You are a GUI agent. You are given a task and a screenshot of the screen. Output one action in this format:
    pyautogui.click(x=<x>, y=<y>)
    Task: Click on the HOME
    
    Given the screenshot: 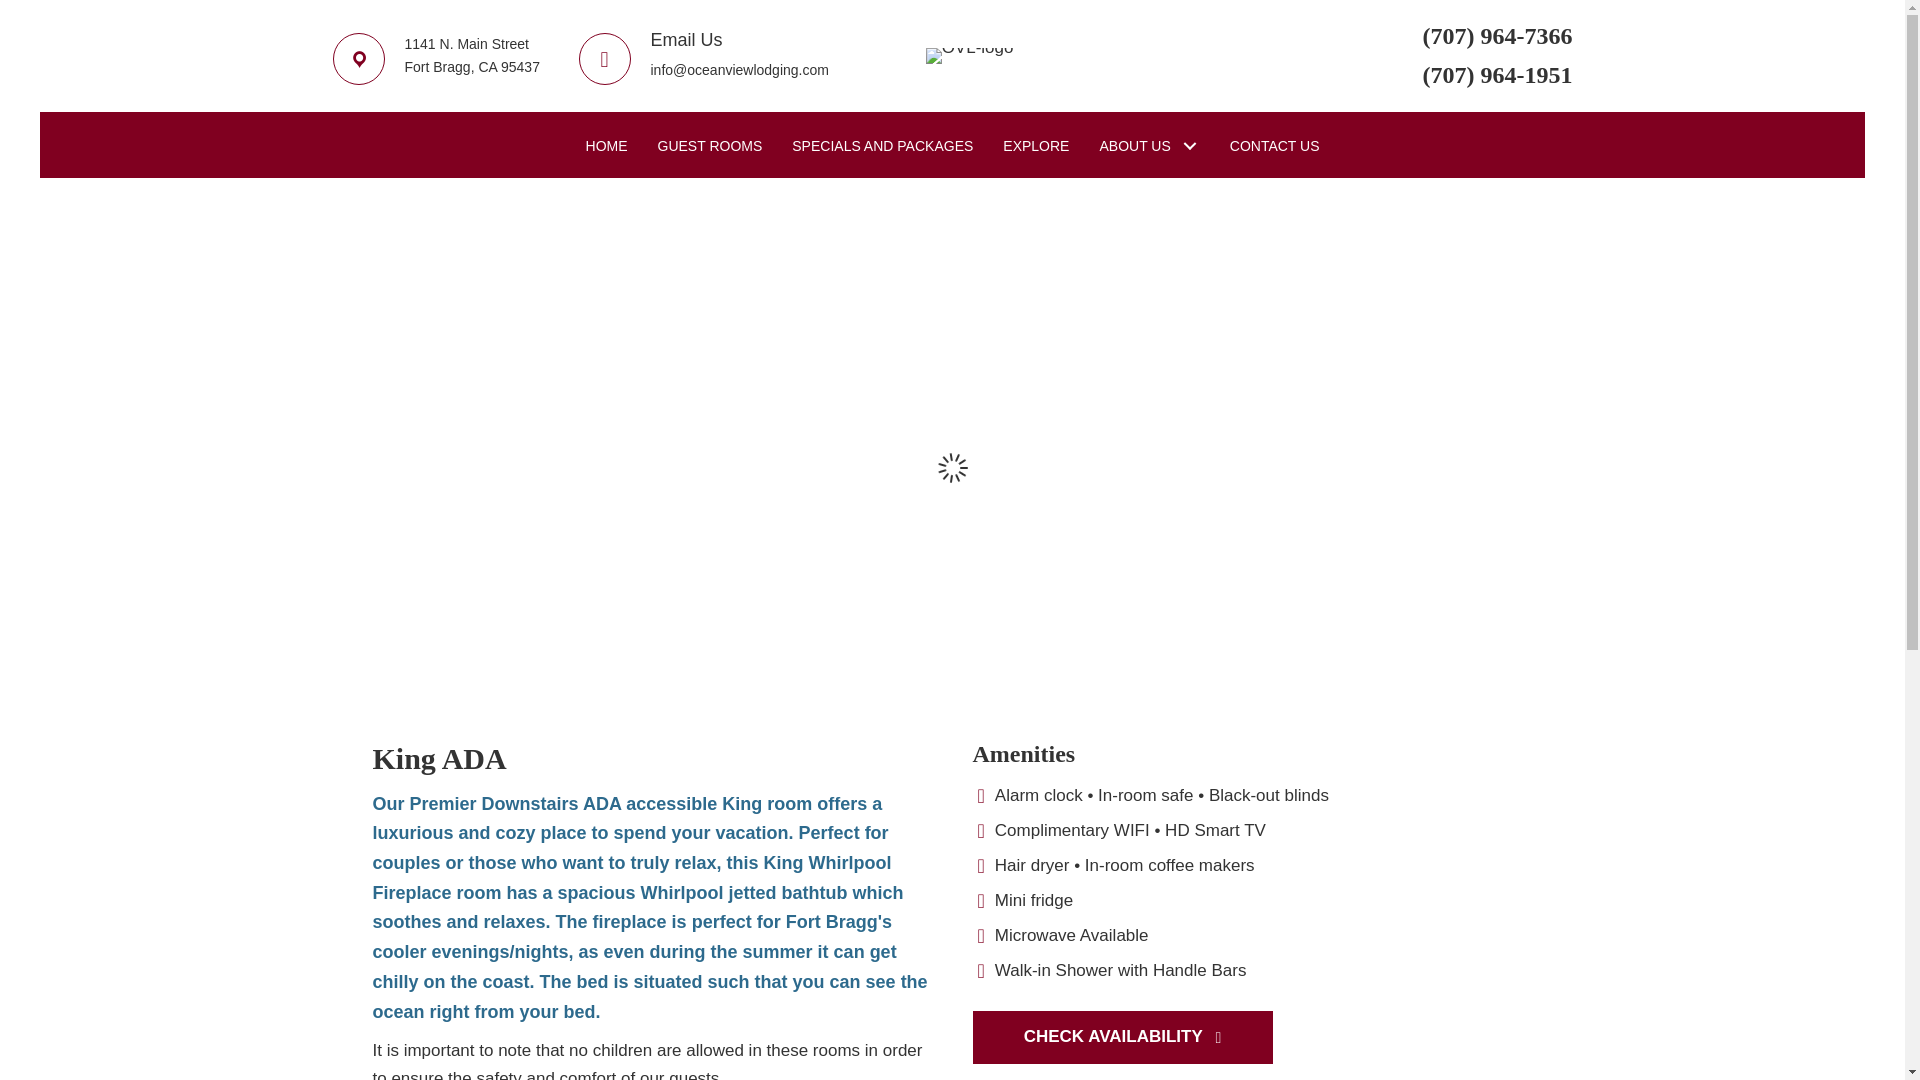 What is the action you would take?
    pyautogui.click(x=606, y=146)
    